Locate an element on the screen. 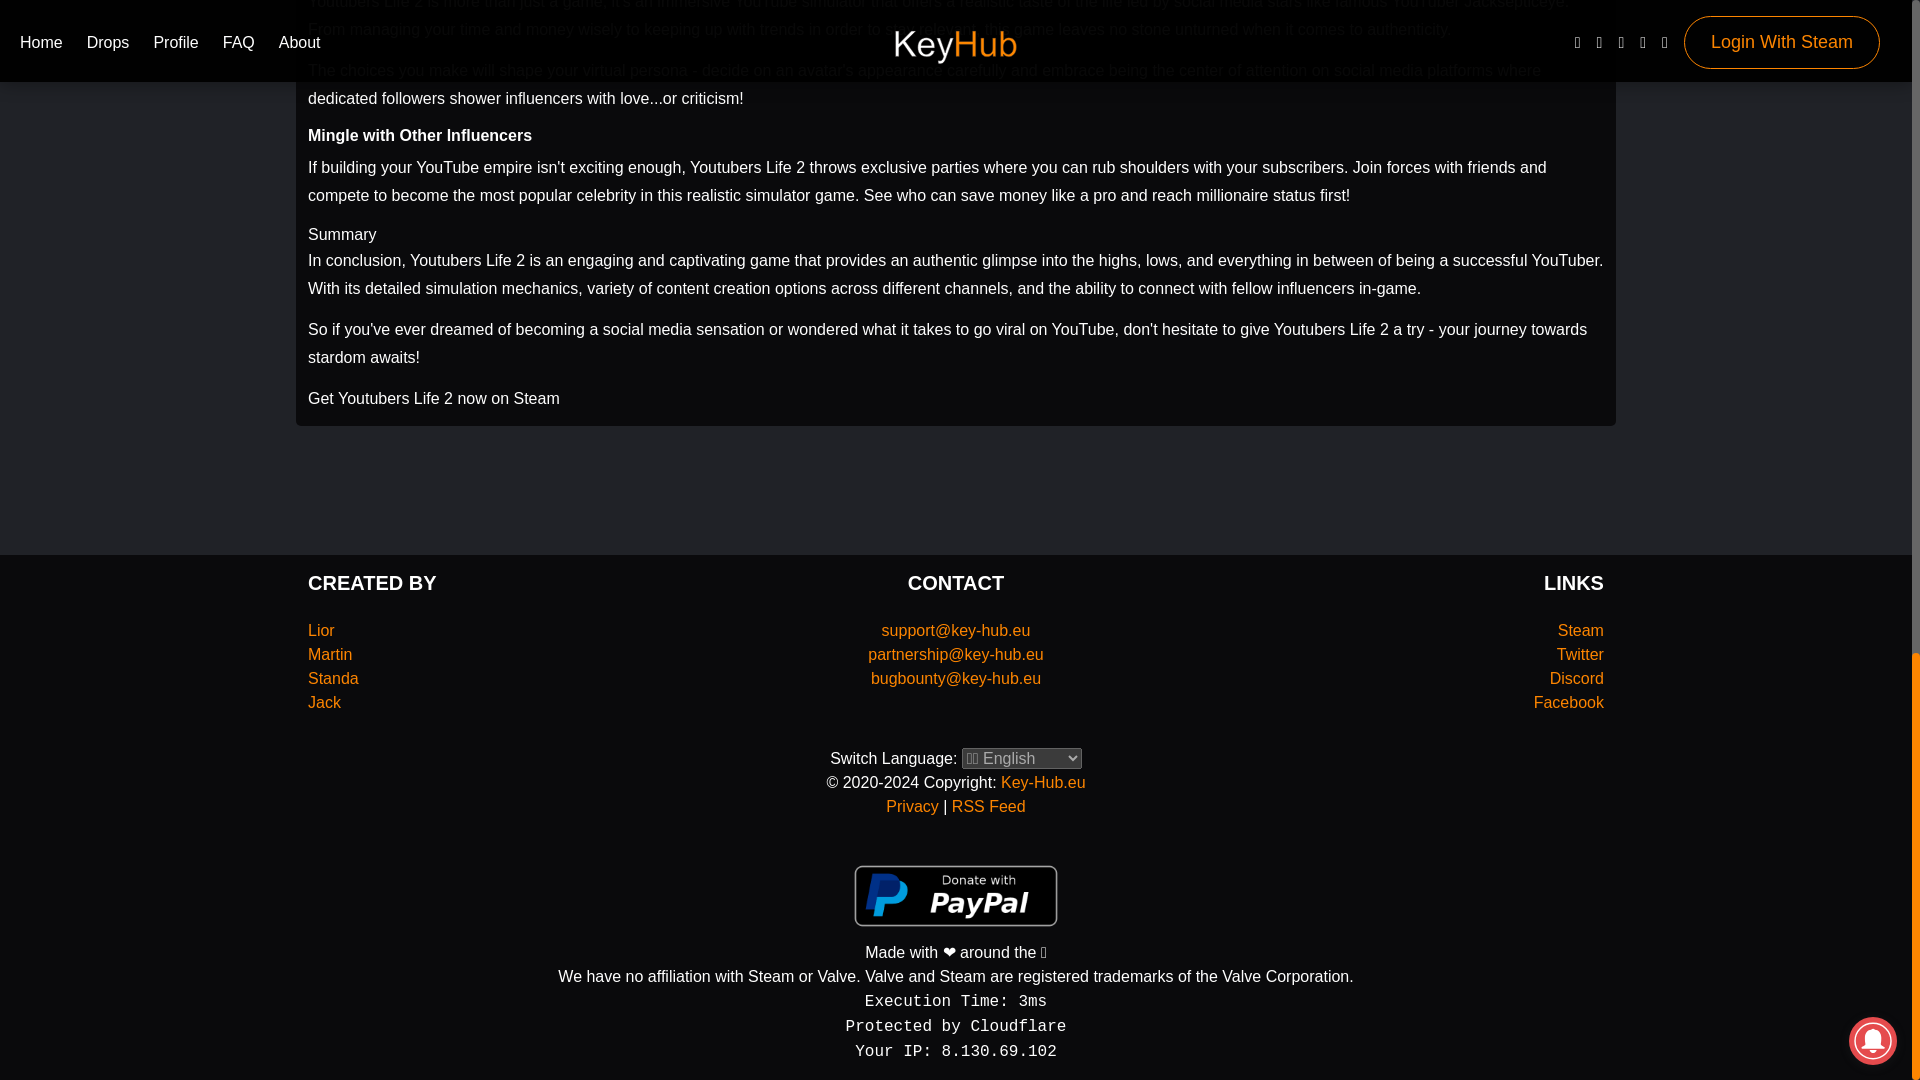 This screenshot has width=1920, height=1080. Standa is located at coordinates (333, 678).